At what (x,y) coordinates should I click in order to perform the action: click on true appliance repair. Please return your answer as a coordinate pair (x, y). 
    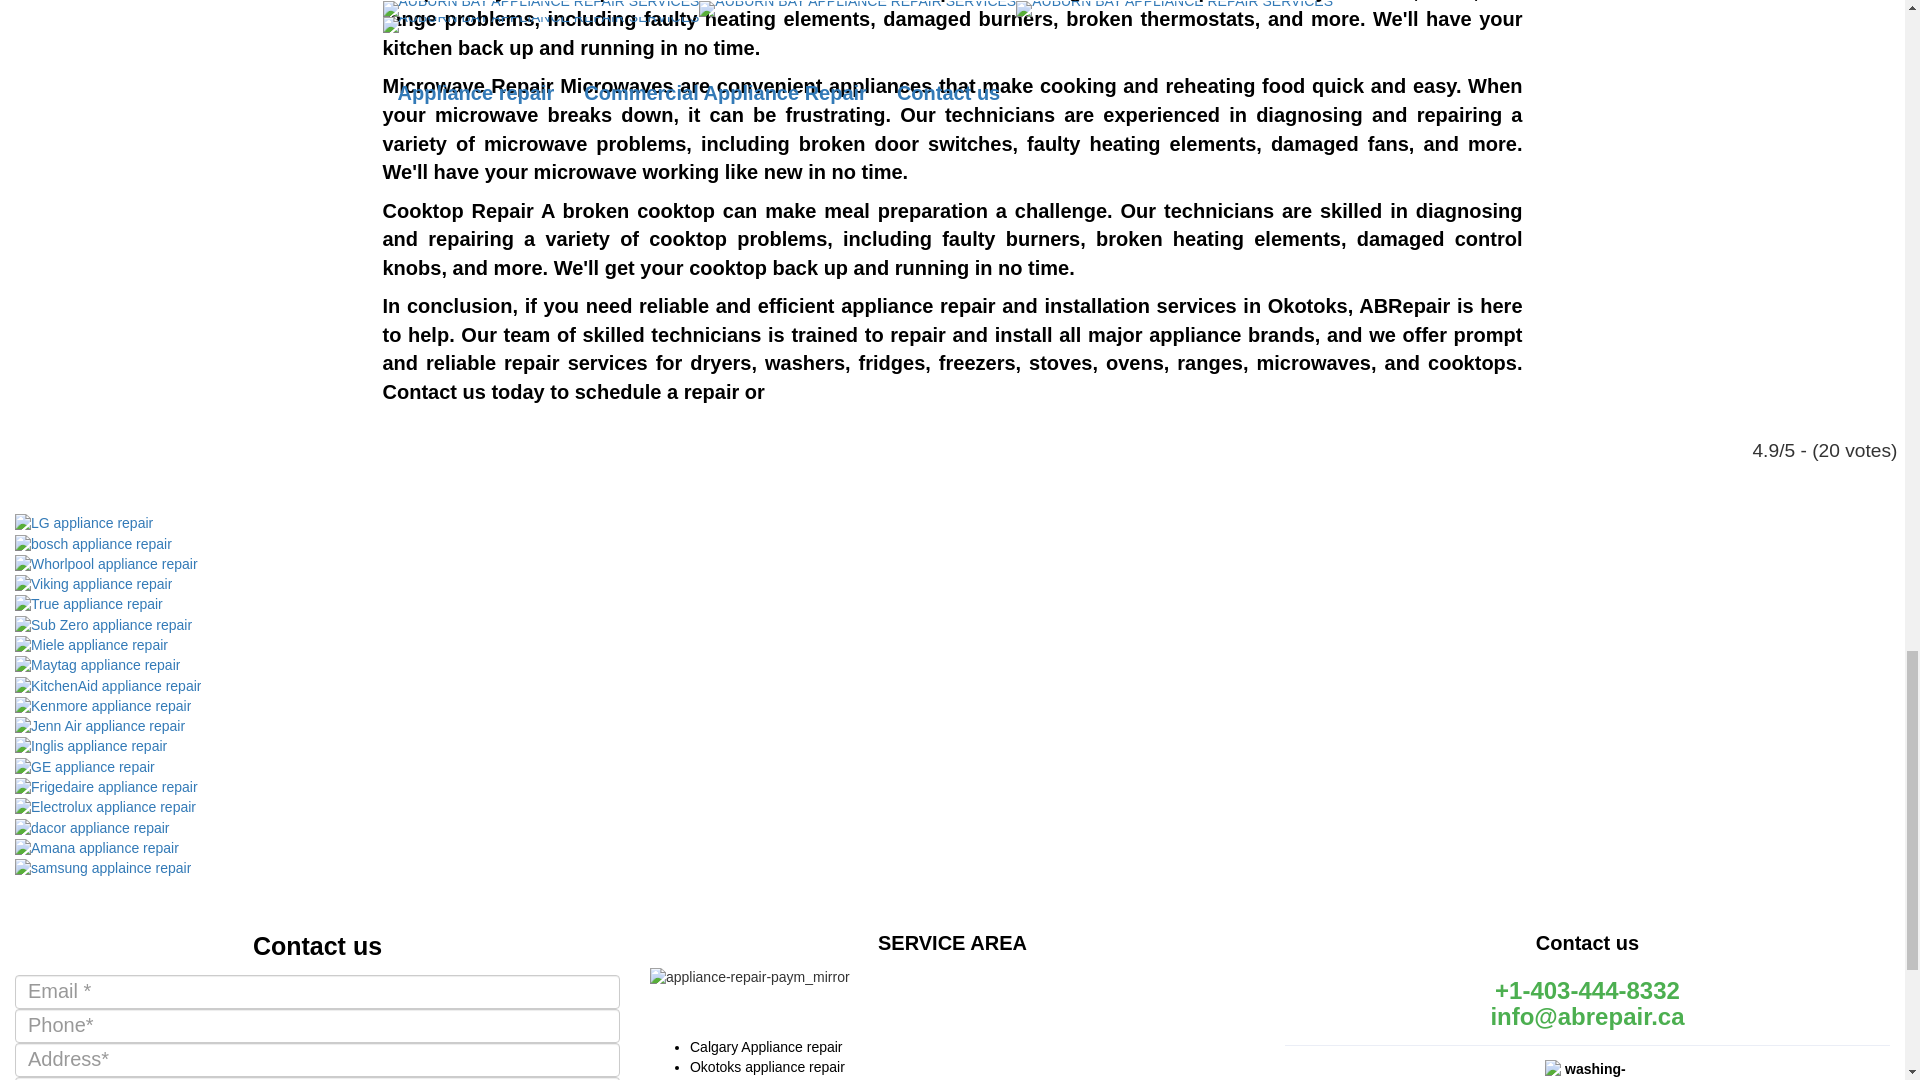
    Looking at the image, I should click on (89, 604).